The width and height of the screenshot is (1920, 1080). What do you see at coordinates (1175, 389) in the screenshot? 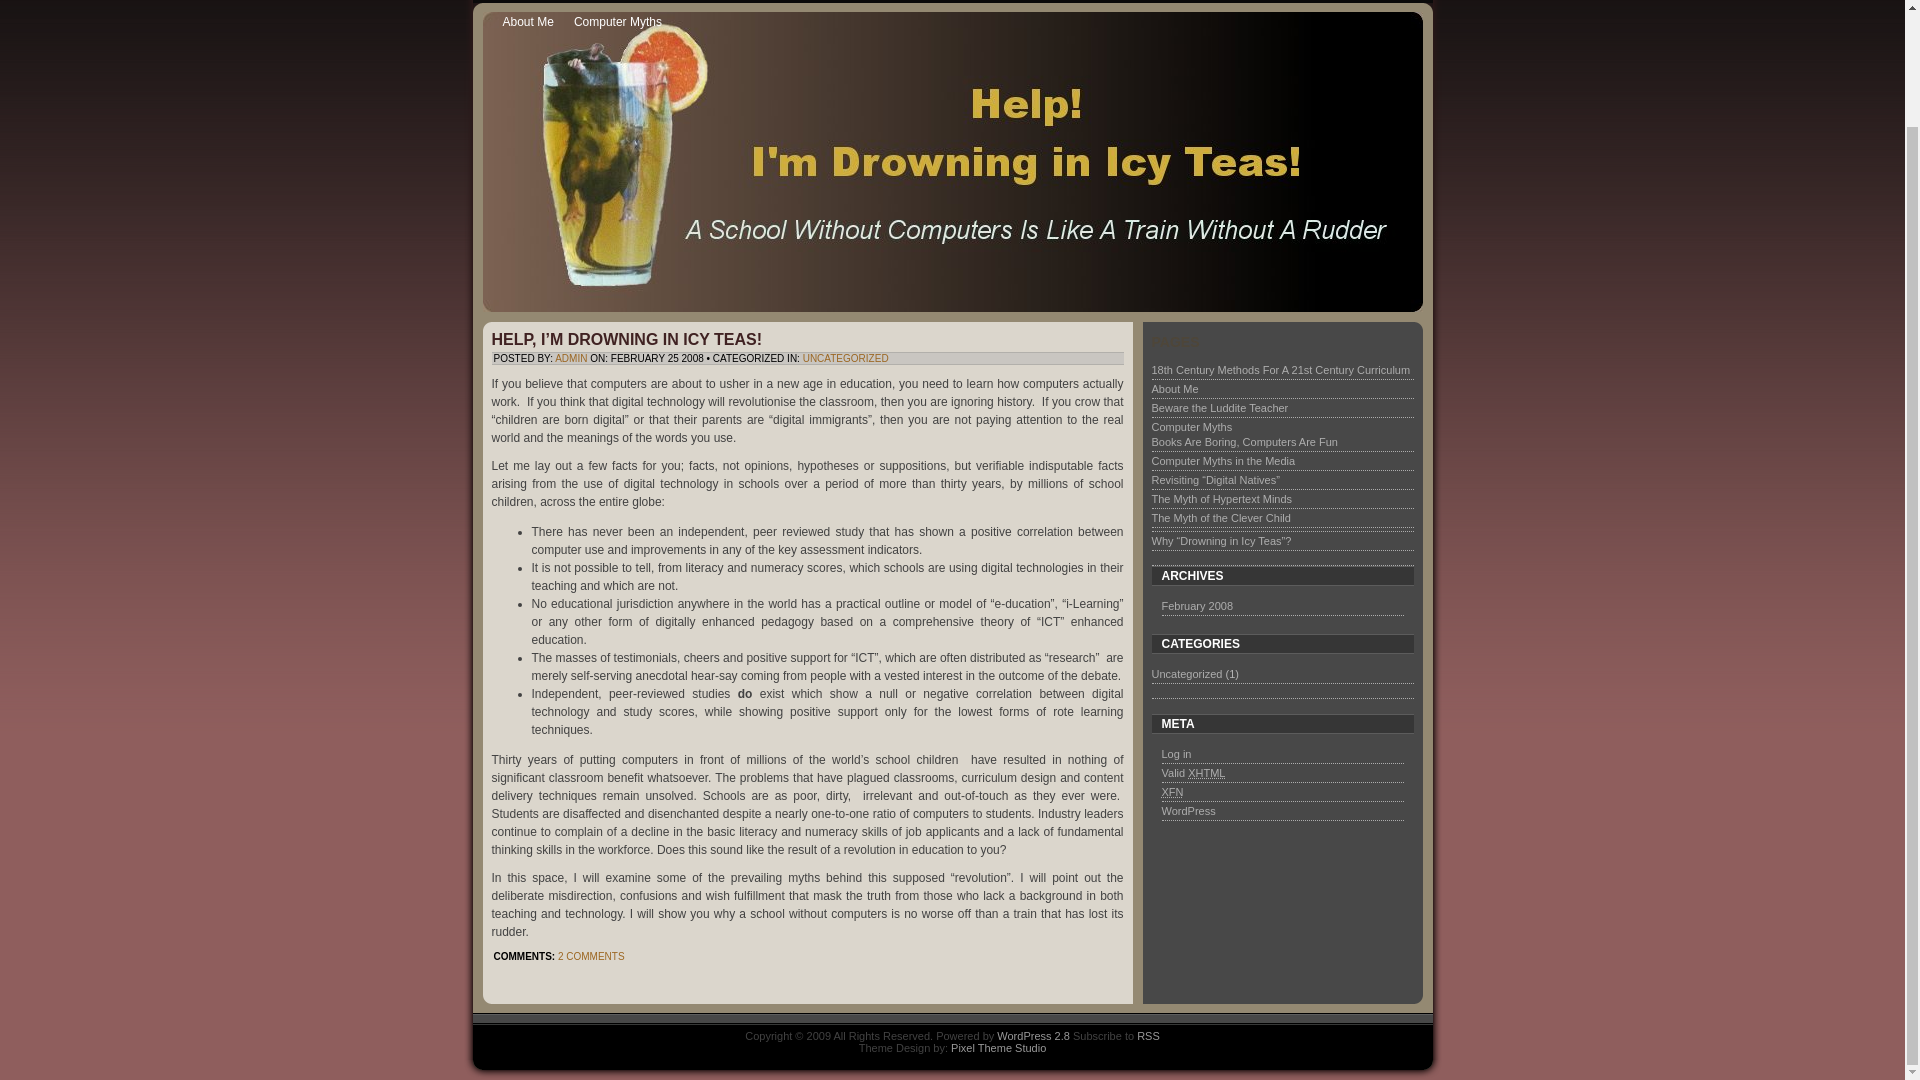
I see `About Me` at bounding box center [1175, 389].